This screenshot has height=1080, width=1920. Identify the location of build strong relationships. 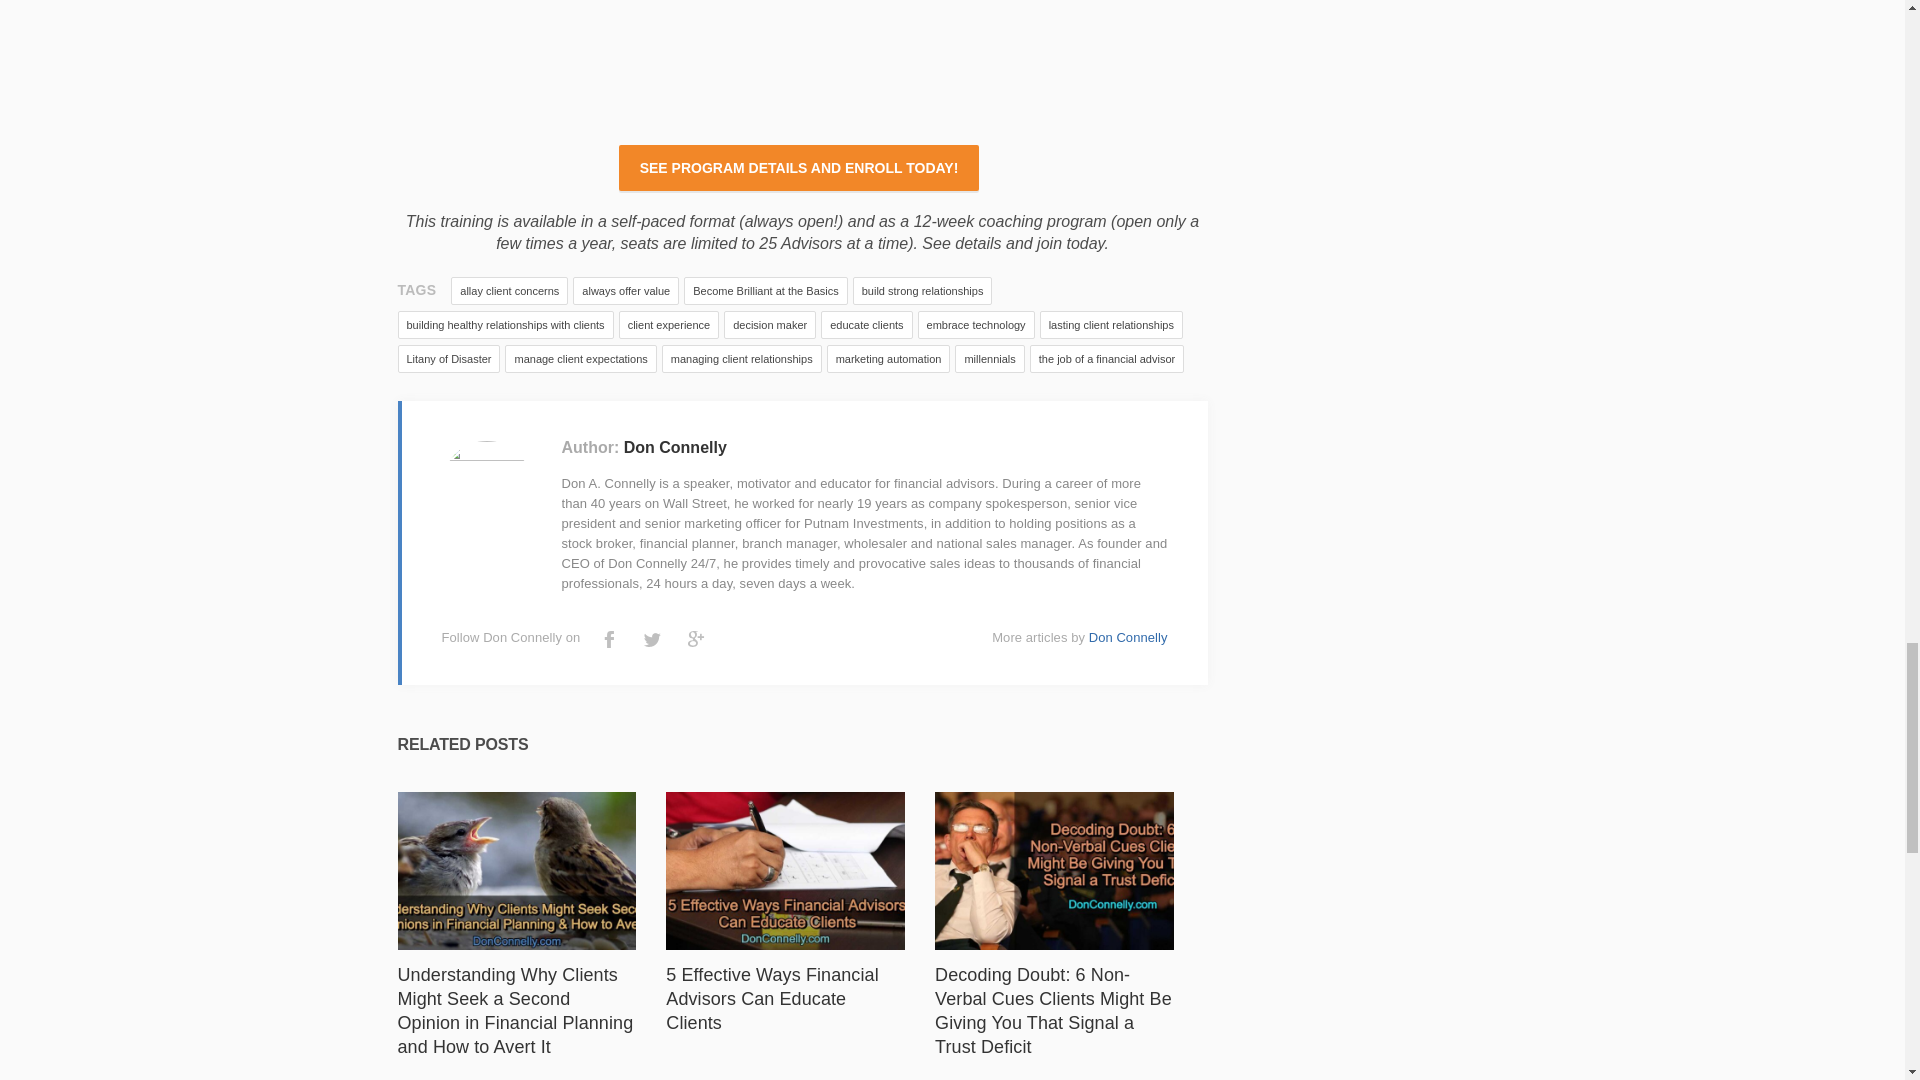
(922, 290).